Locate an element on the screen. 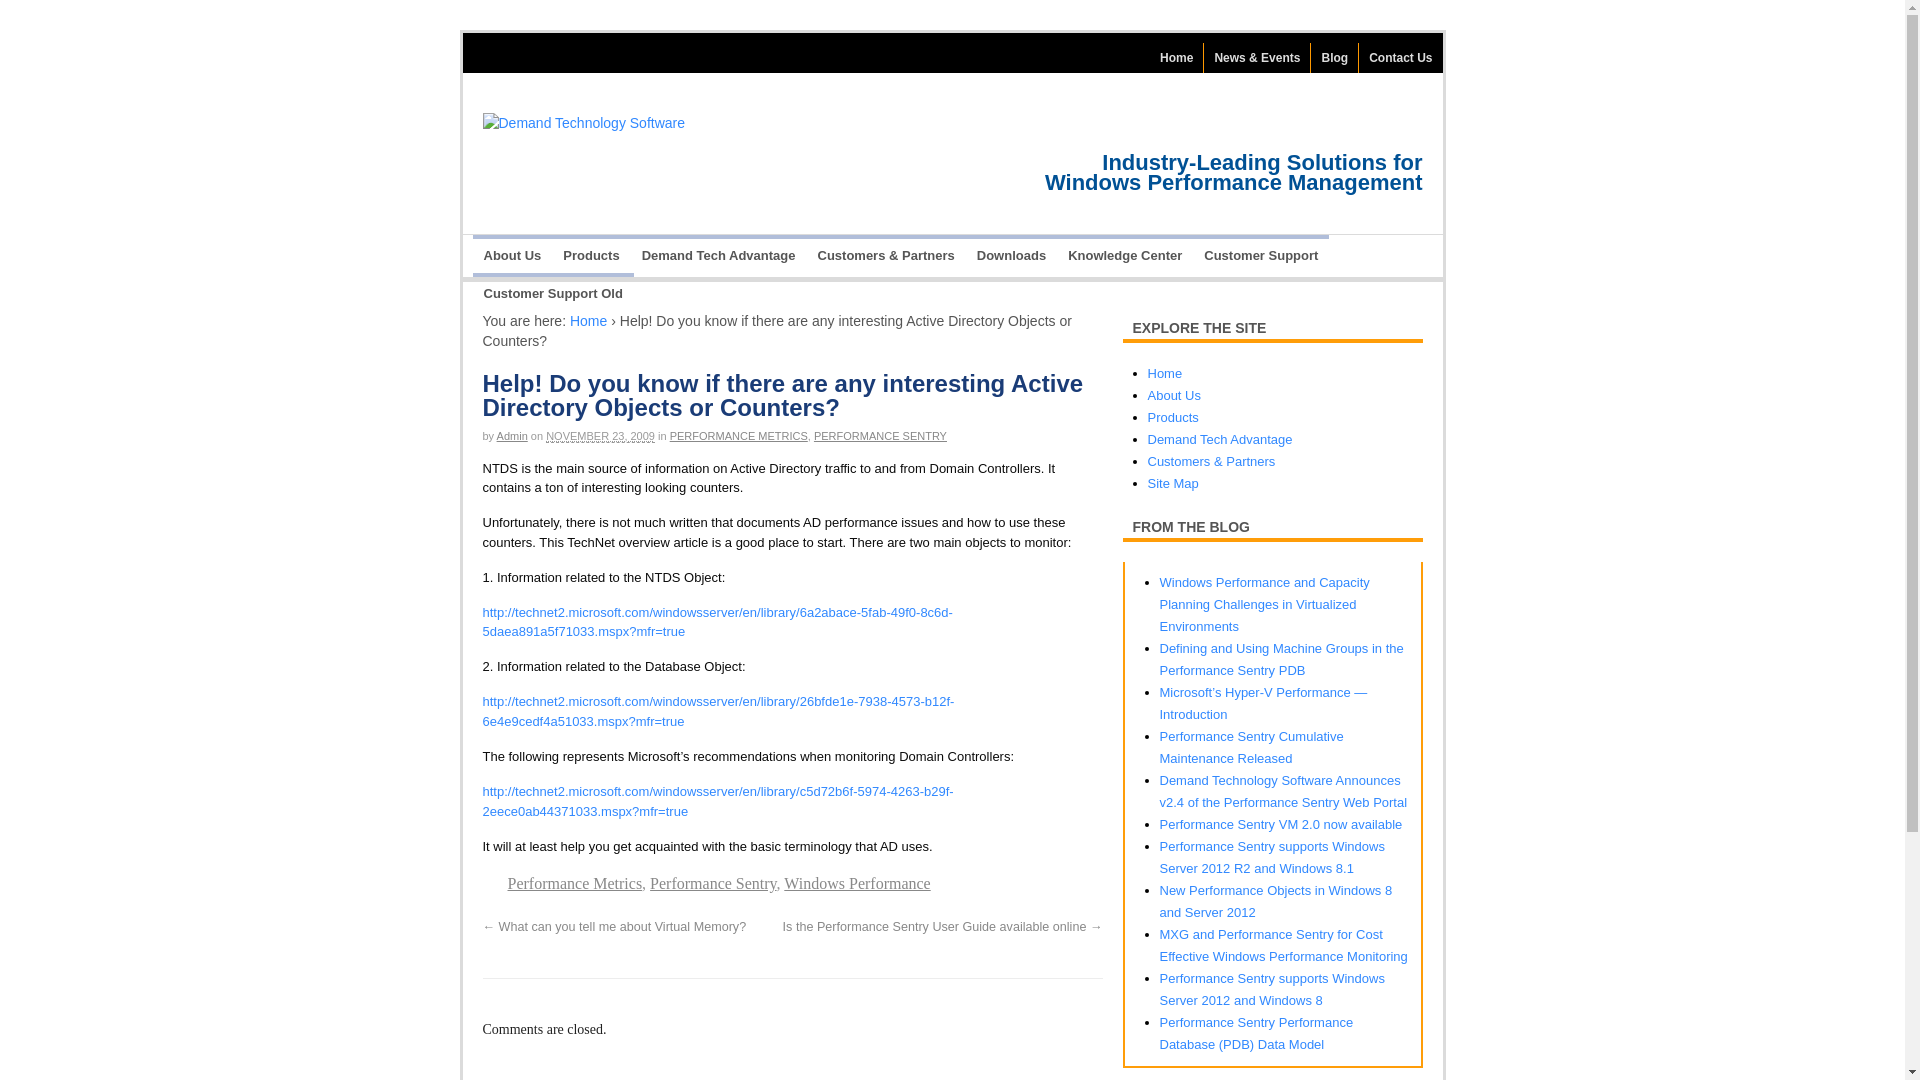 This screenshot has width=1920, height=1080. Contact Us is located at coordinates (1400, 58).